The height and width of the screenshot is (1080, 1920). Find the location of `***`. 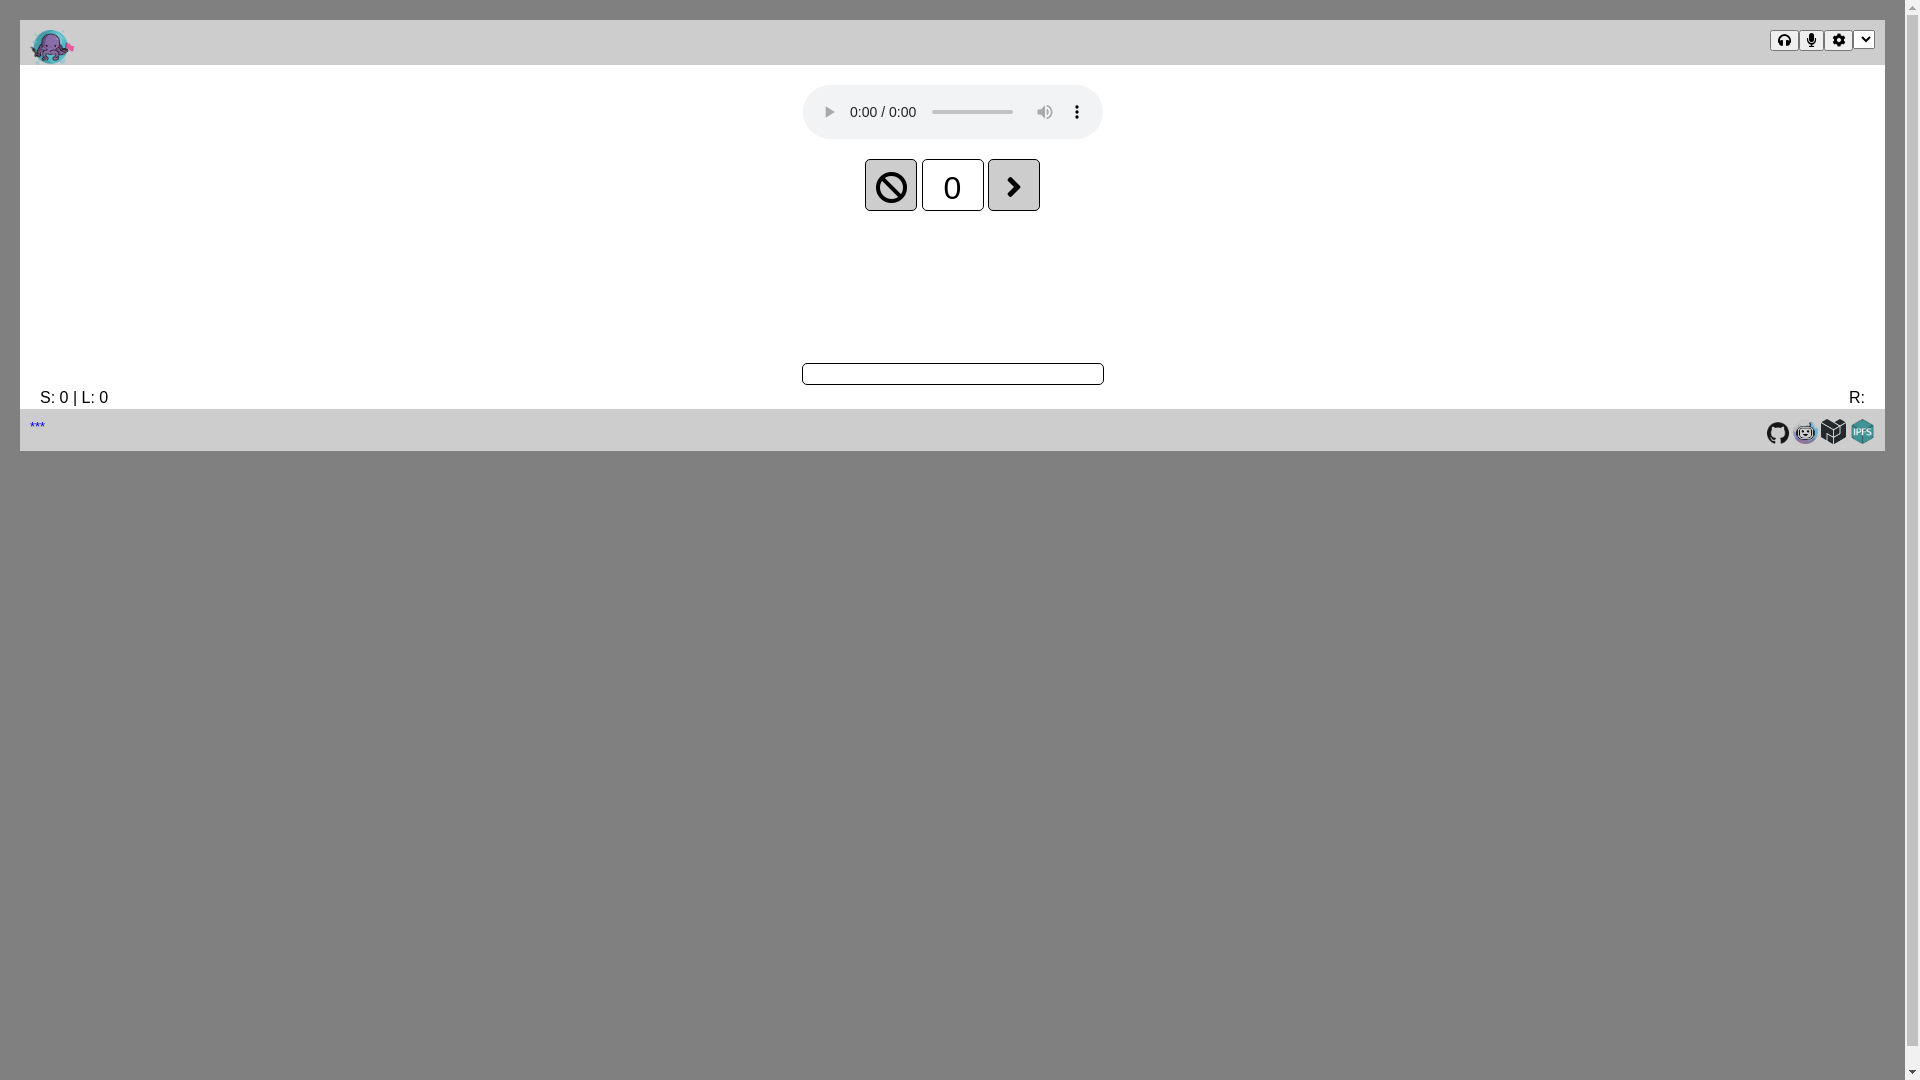

*** is located at coordinates (38, 426).